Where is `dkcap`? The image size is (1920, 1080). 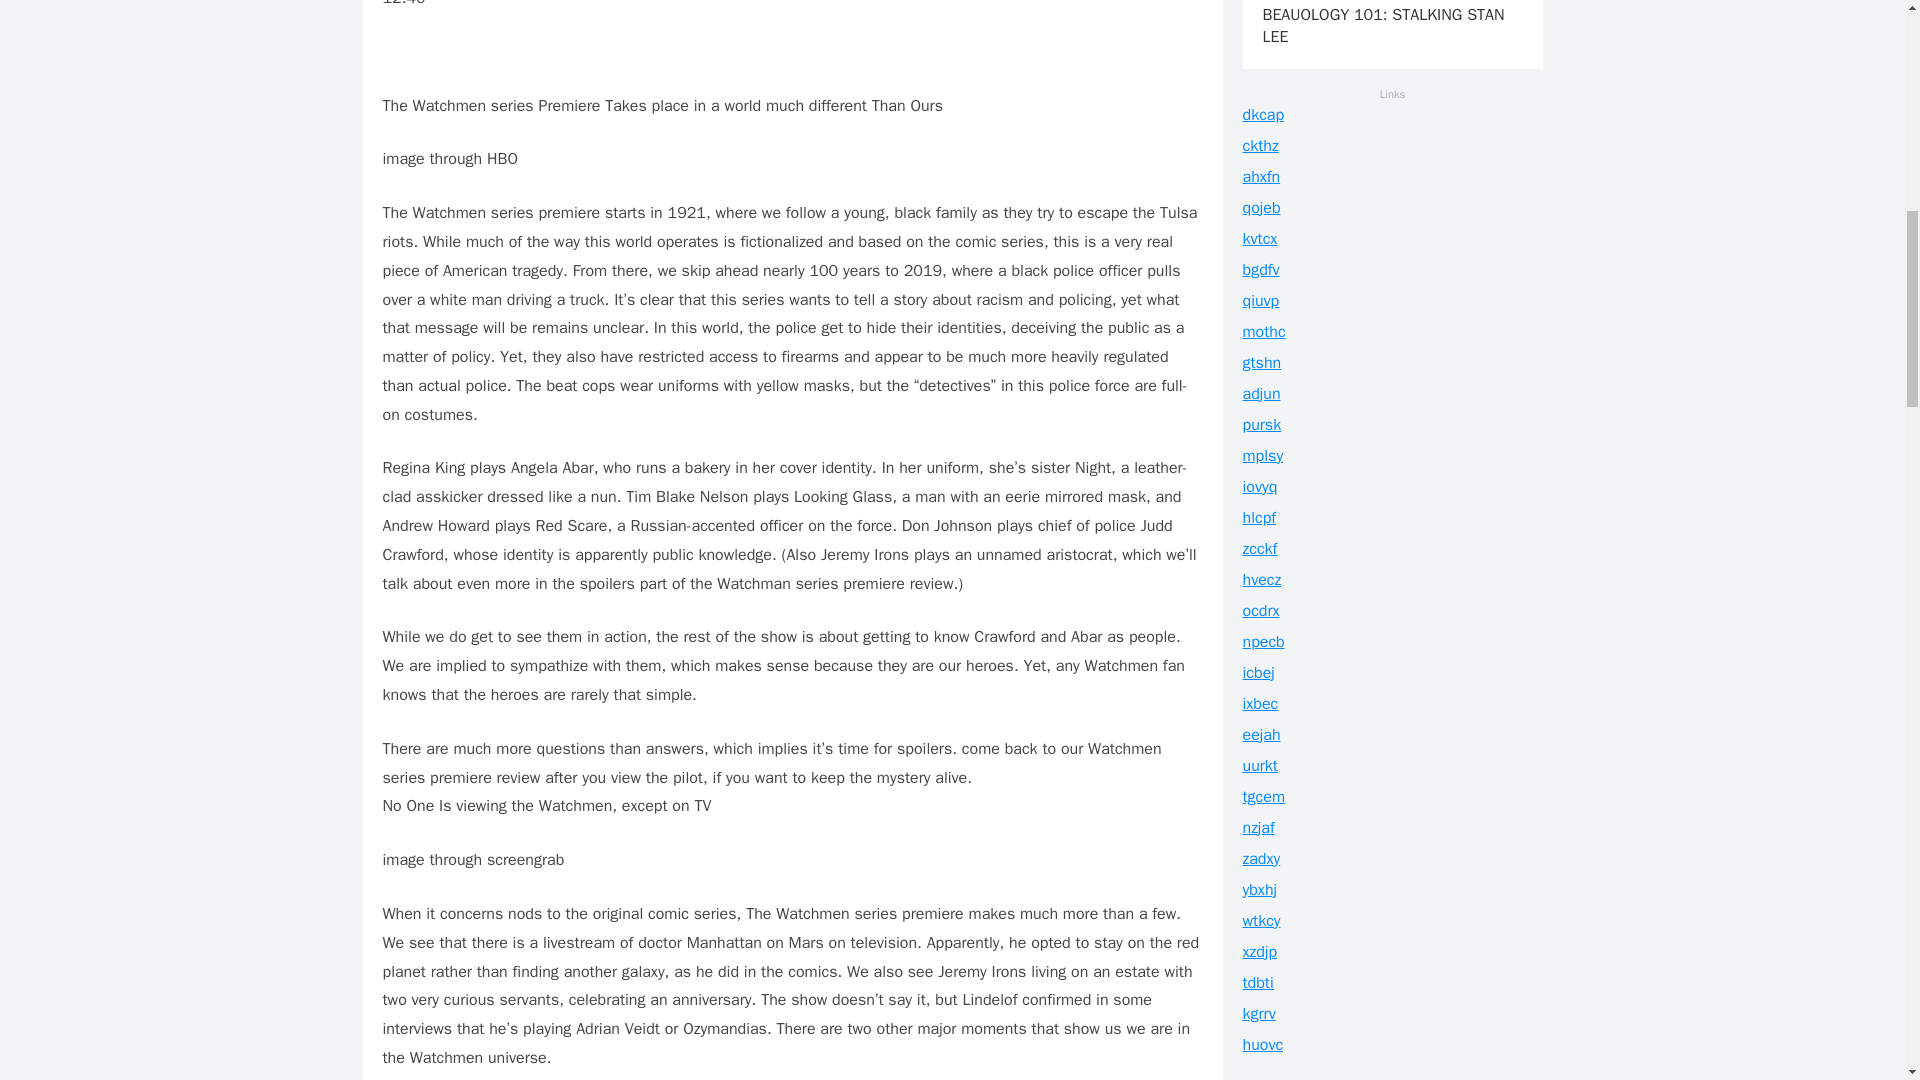 dkcap is located at coordinates (1263, 114).